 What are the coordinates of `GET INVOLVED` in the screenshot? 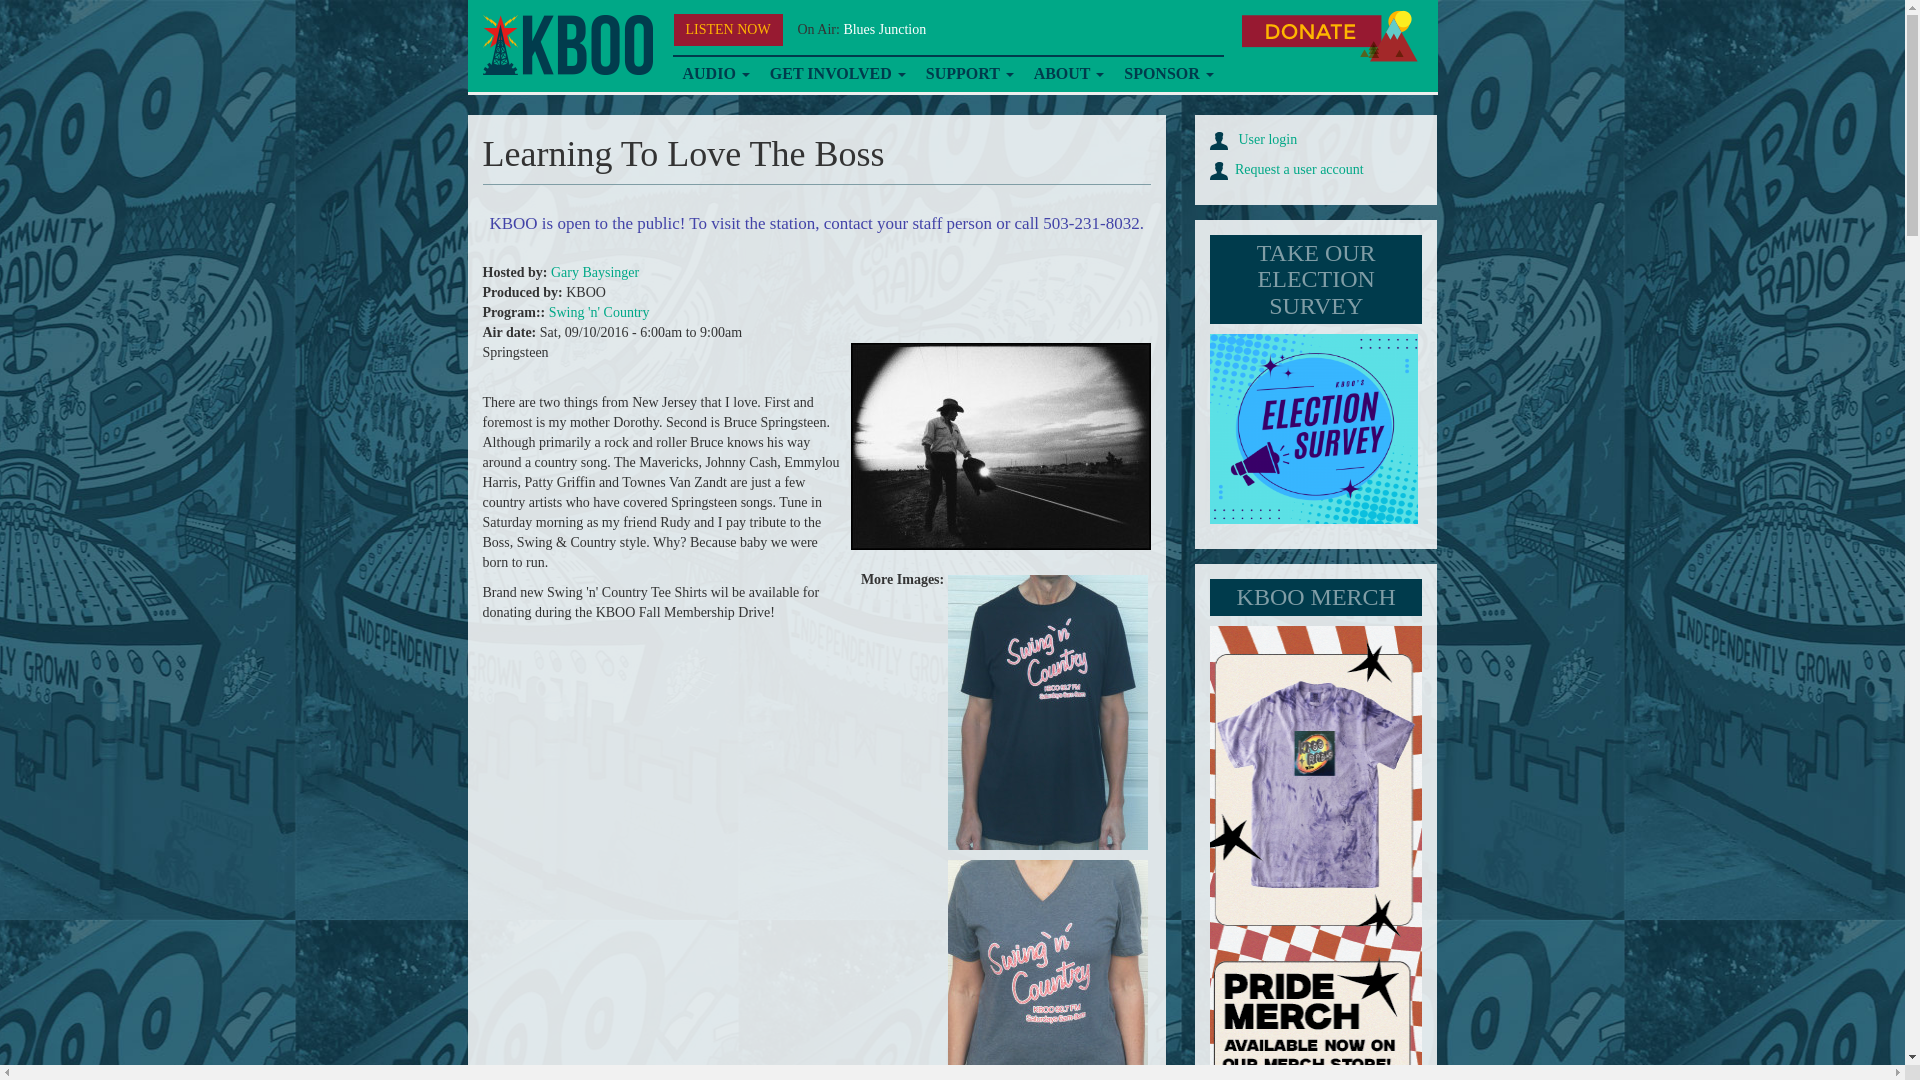 It's located at (838, 74).